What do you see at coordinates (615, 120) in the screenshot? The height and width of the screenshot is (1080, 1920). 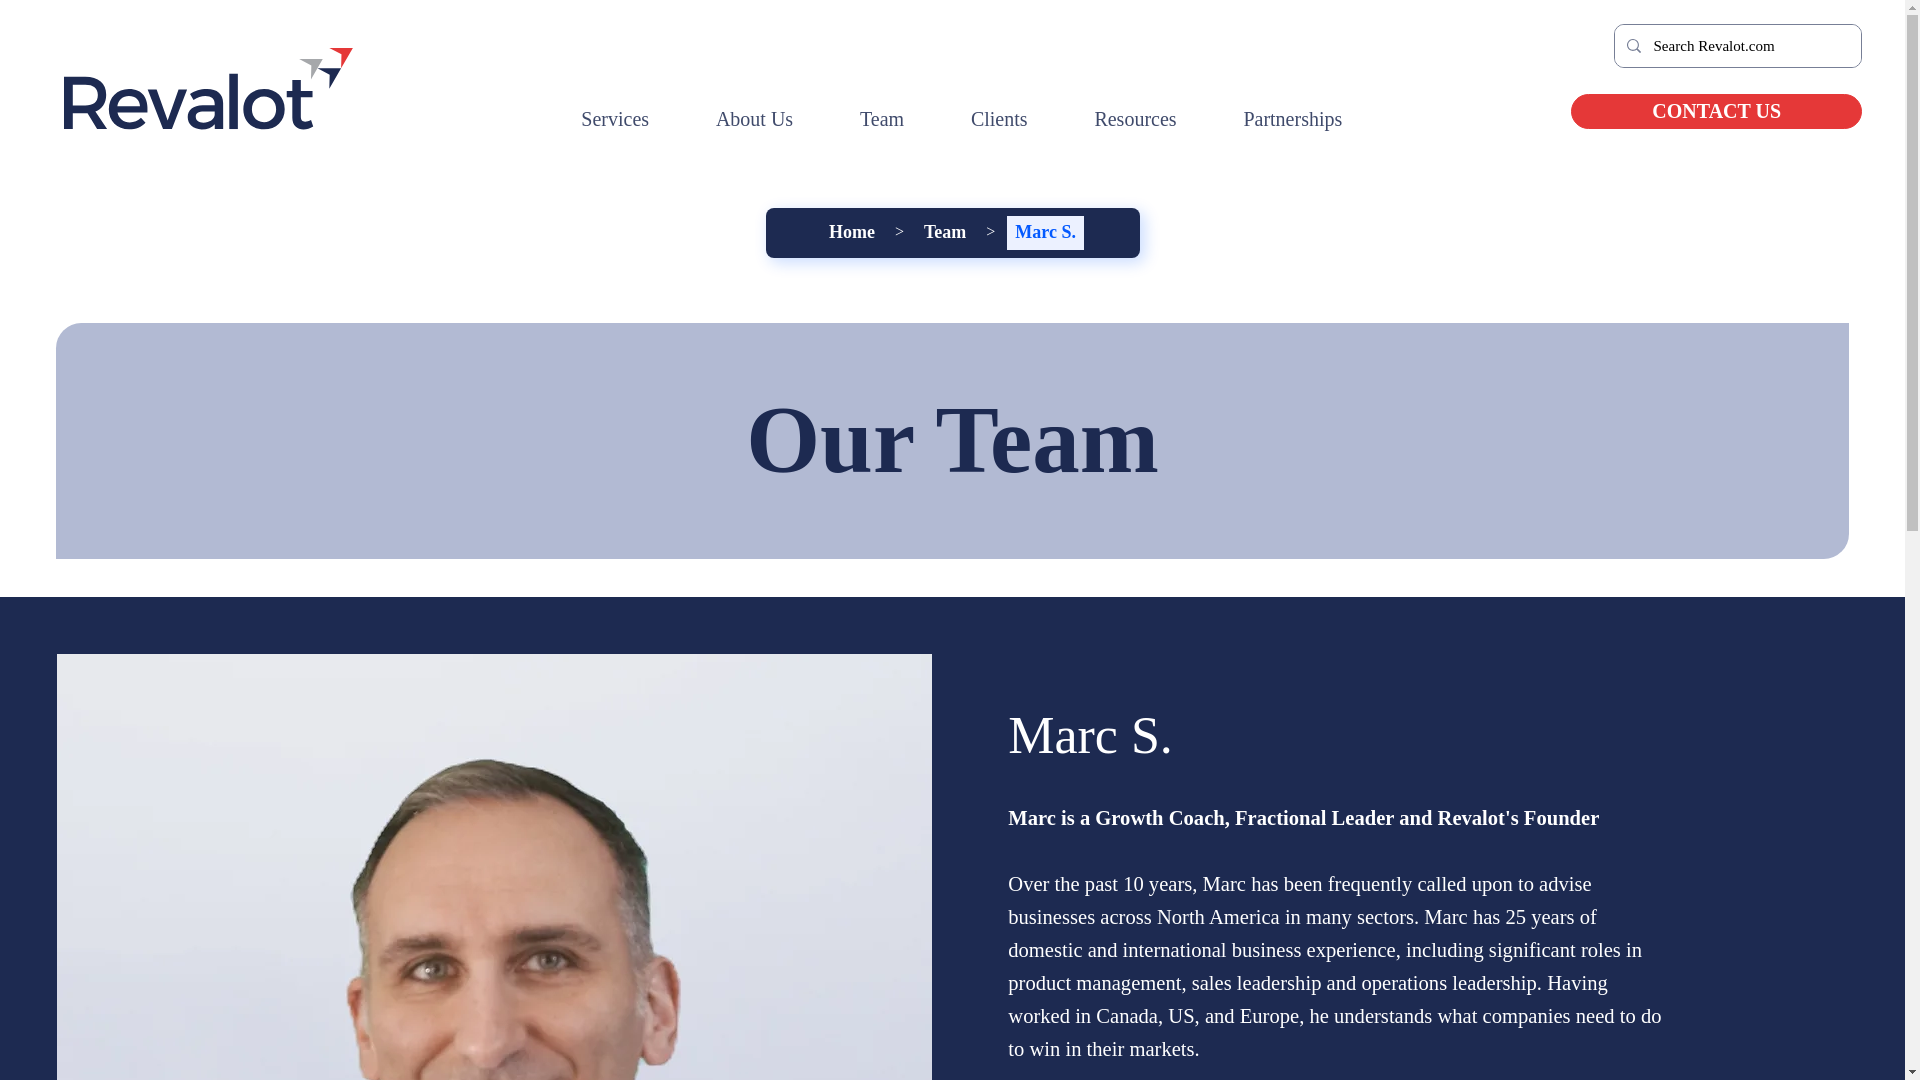 I see `Services` at bounding box center [615, 120].